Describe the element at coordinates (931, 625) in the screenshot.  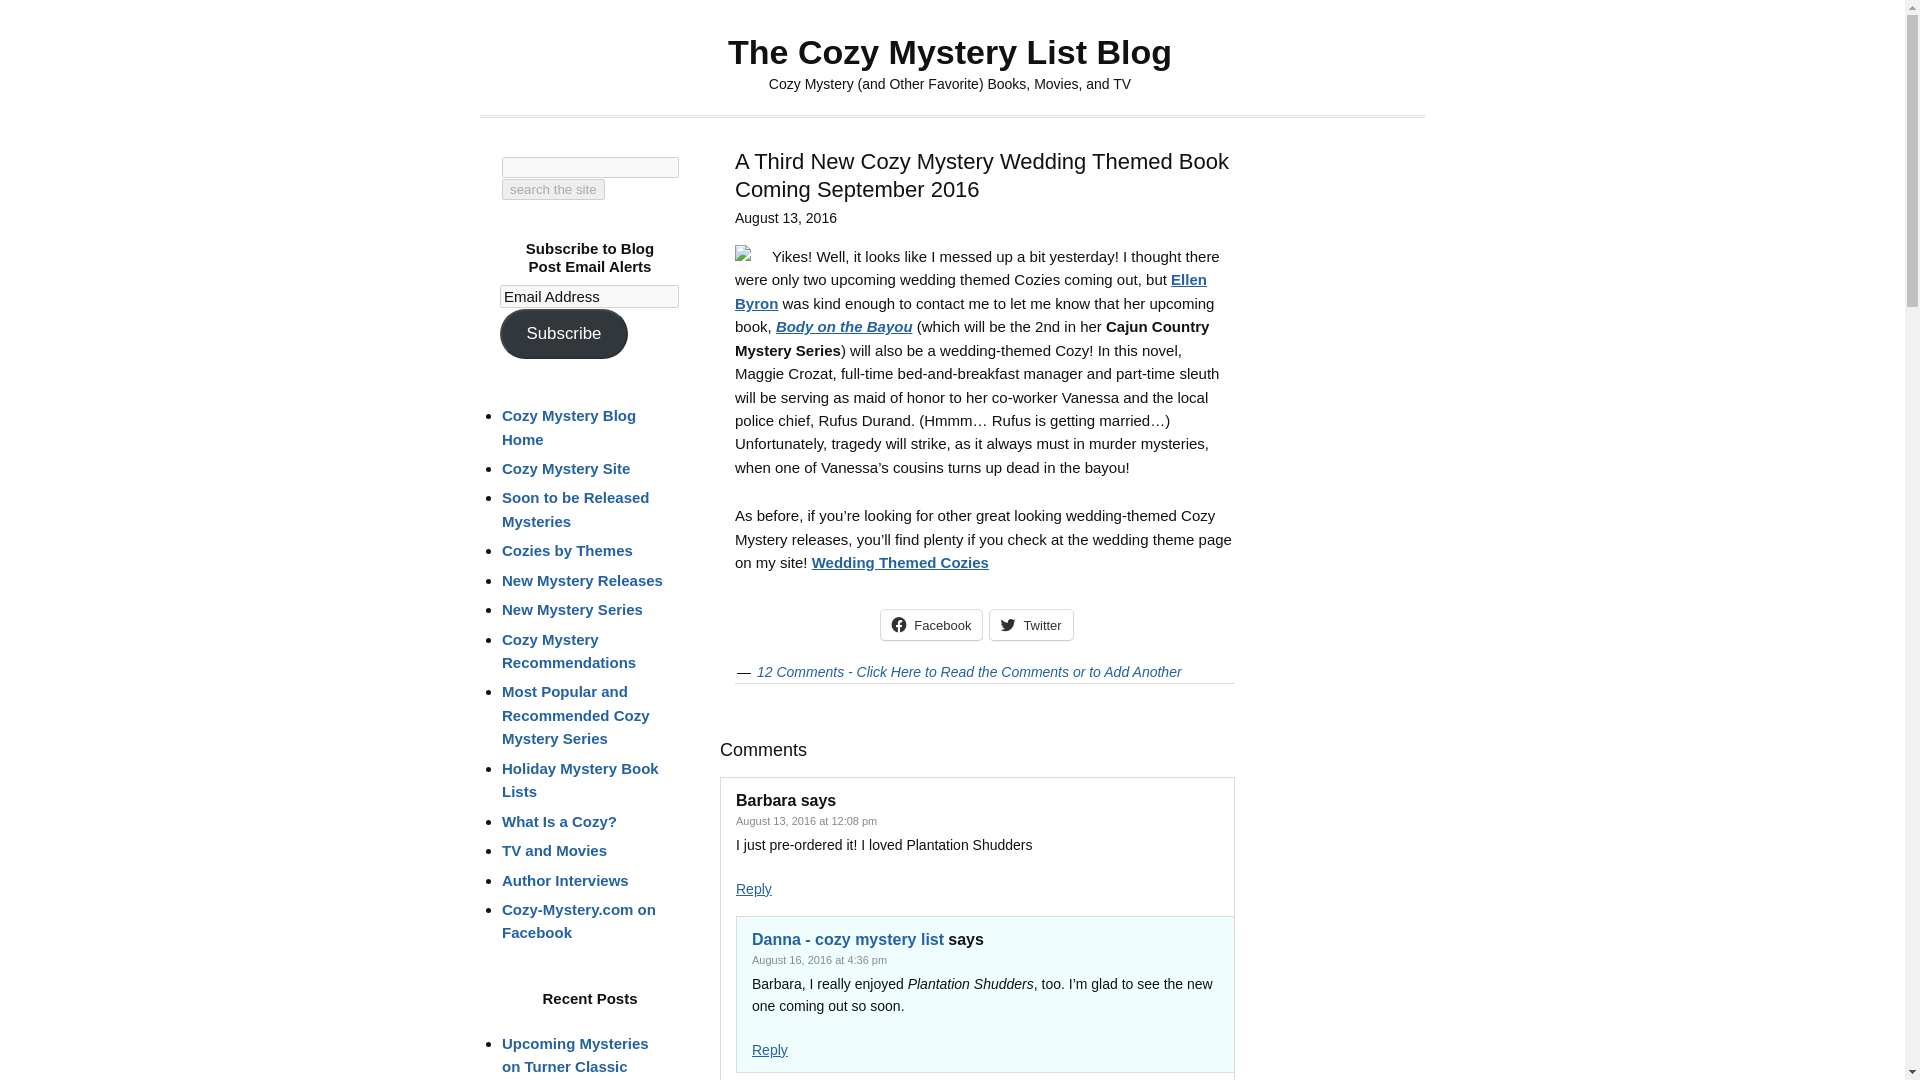
I see `Facebook` at that location.